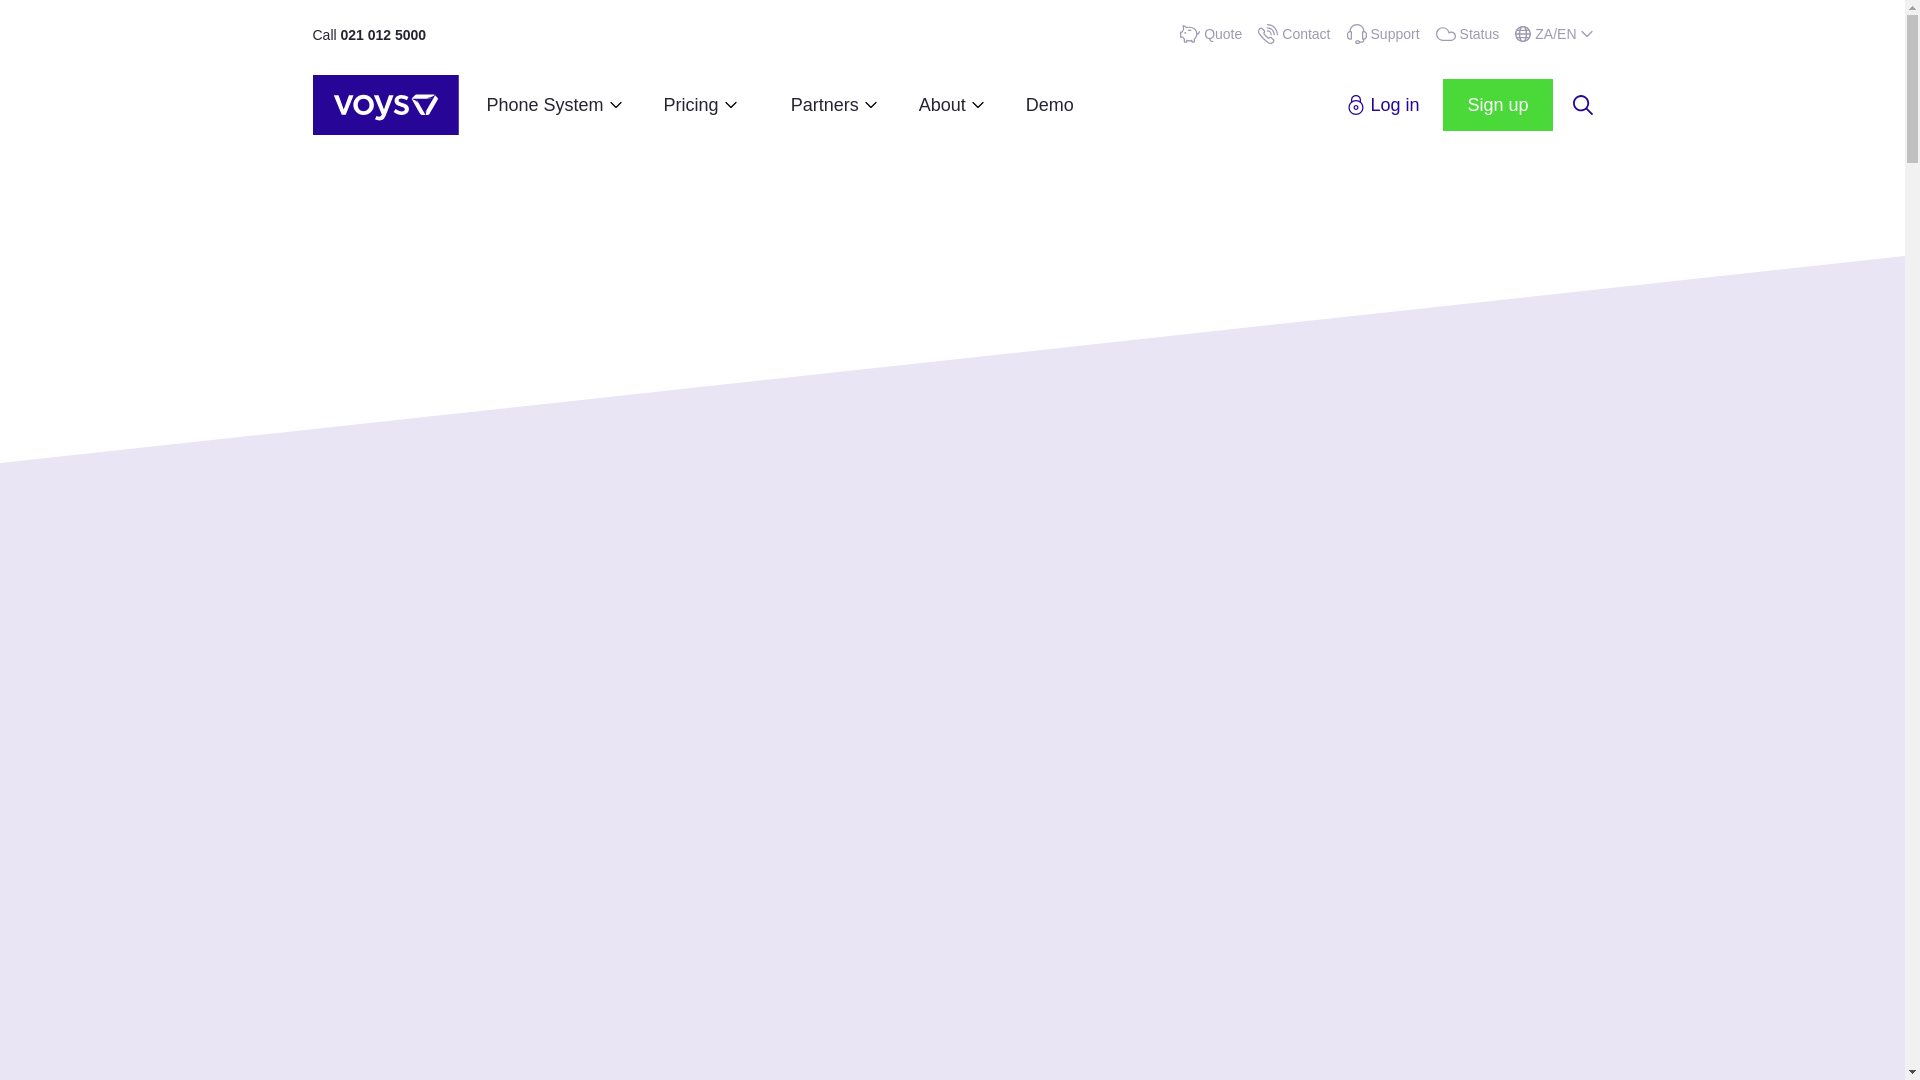 This screenshot has width=1920, height=1080. I want to click on Support, so click(1384, 34).